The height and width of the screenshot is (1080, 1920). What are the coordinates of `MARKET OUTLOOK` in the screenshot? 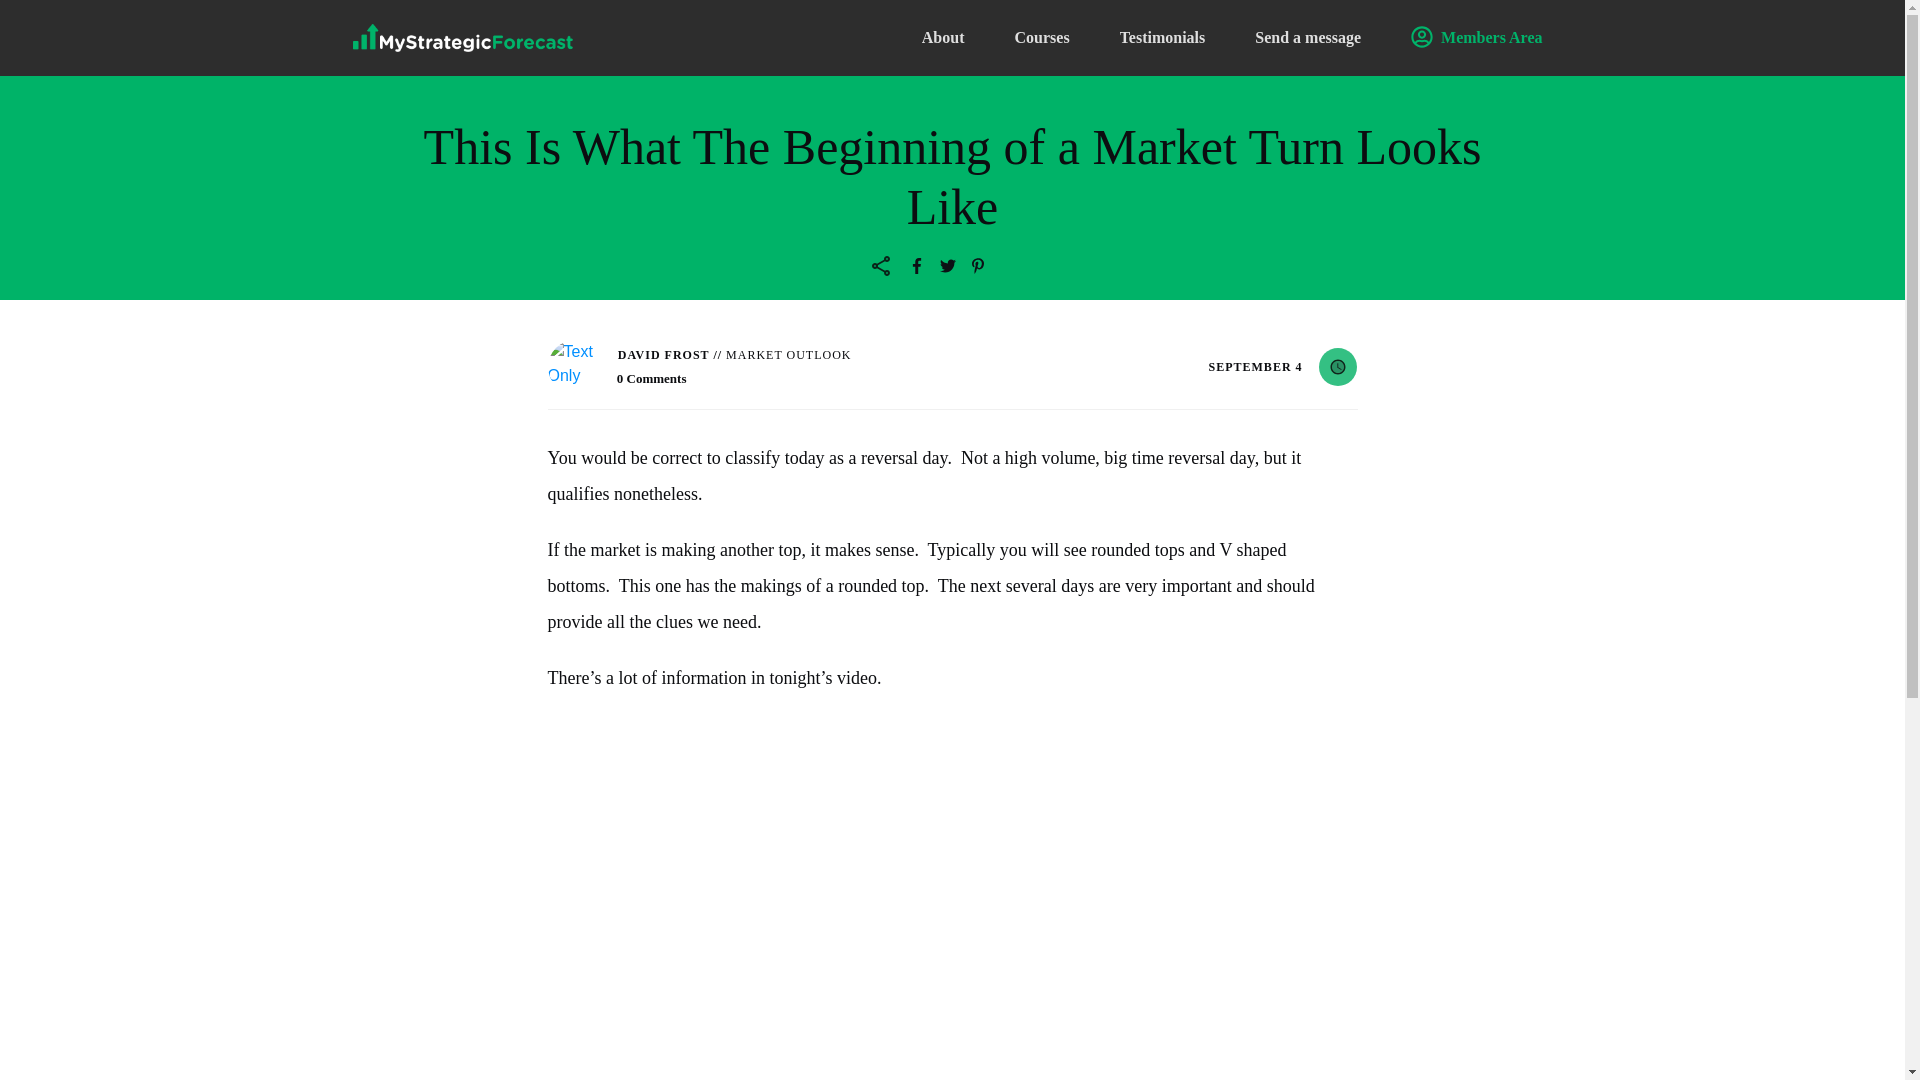 It's located at (788, 354).